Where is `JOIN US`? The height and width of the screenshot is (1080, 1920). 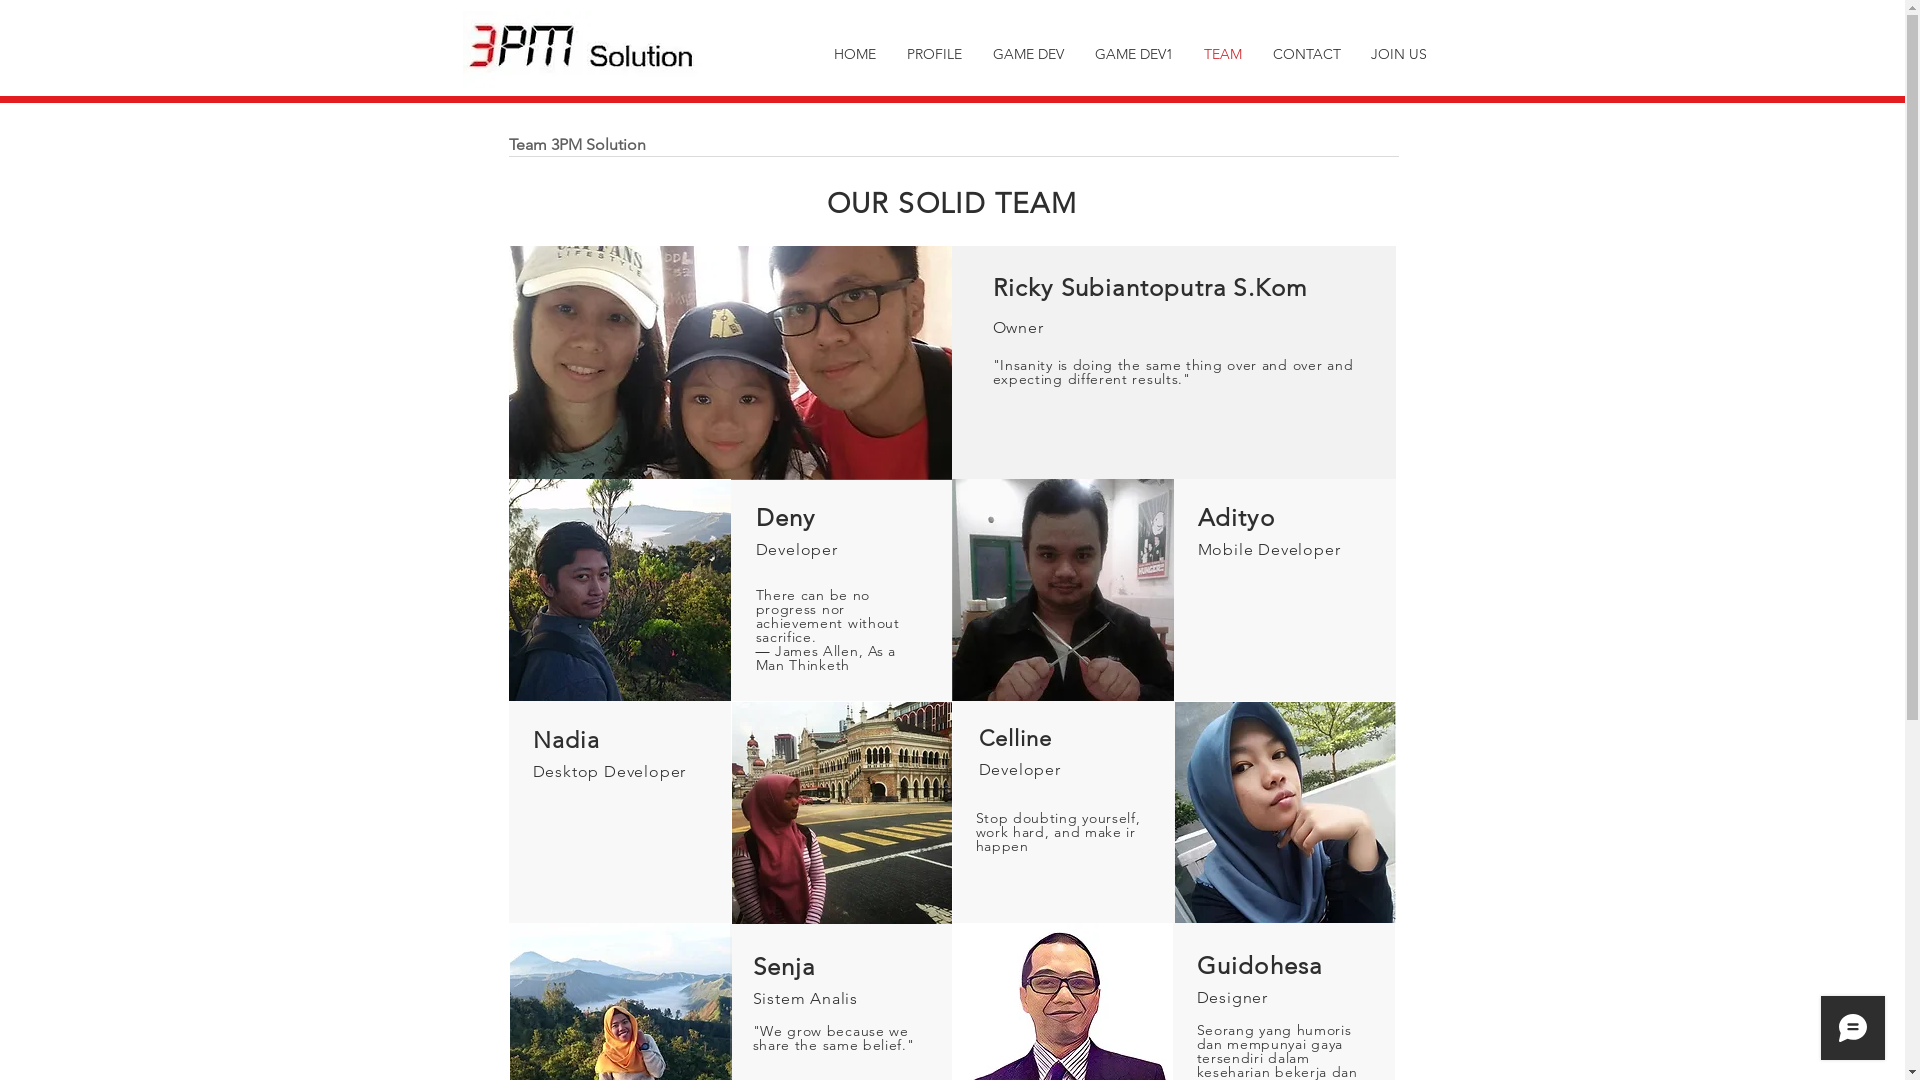
JOIN US is located at coordinates (1399, 54).